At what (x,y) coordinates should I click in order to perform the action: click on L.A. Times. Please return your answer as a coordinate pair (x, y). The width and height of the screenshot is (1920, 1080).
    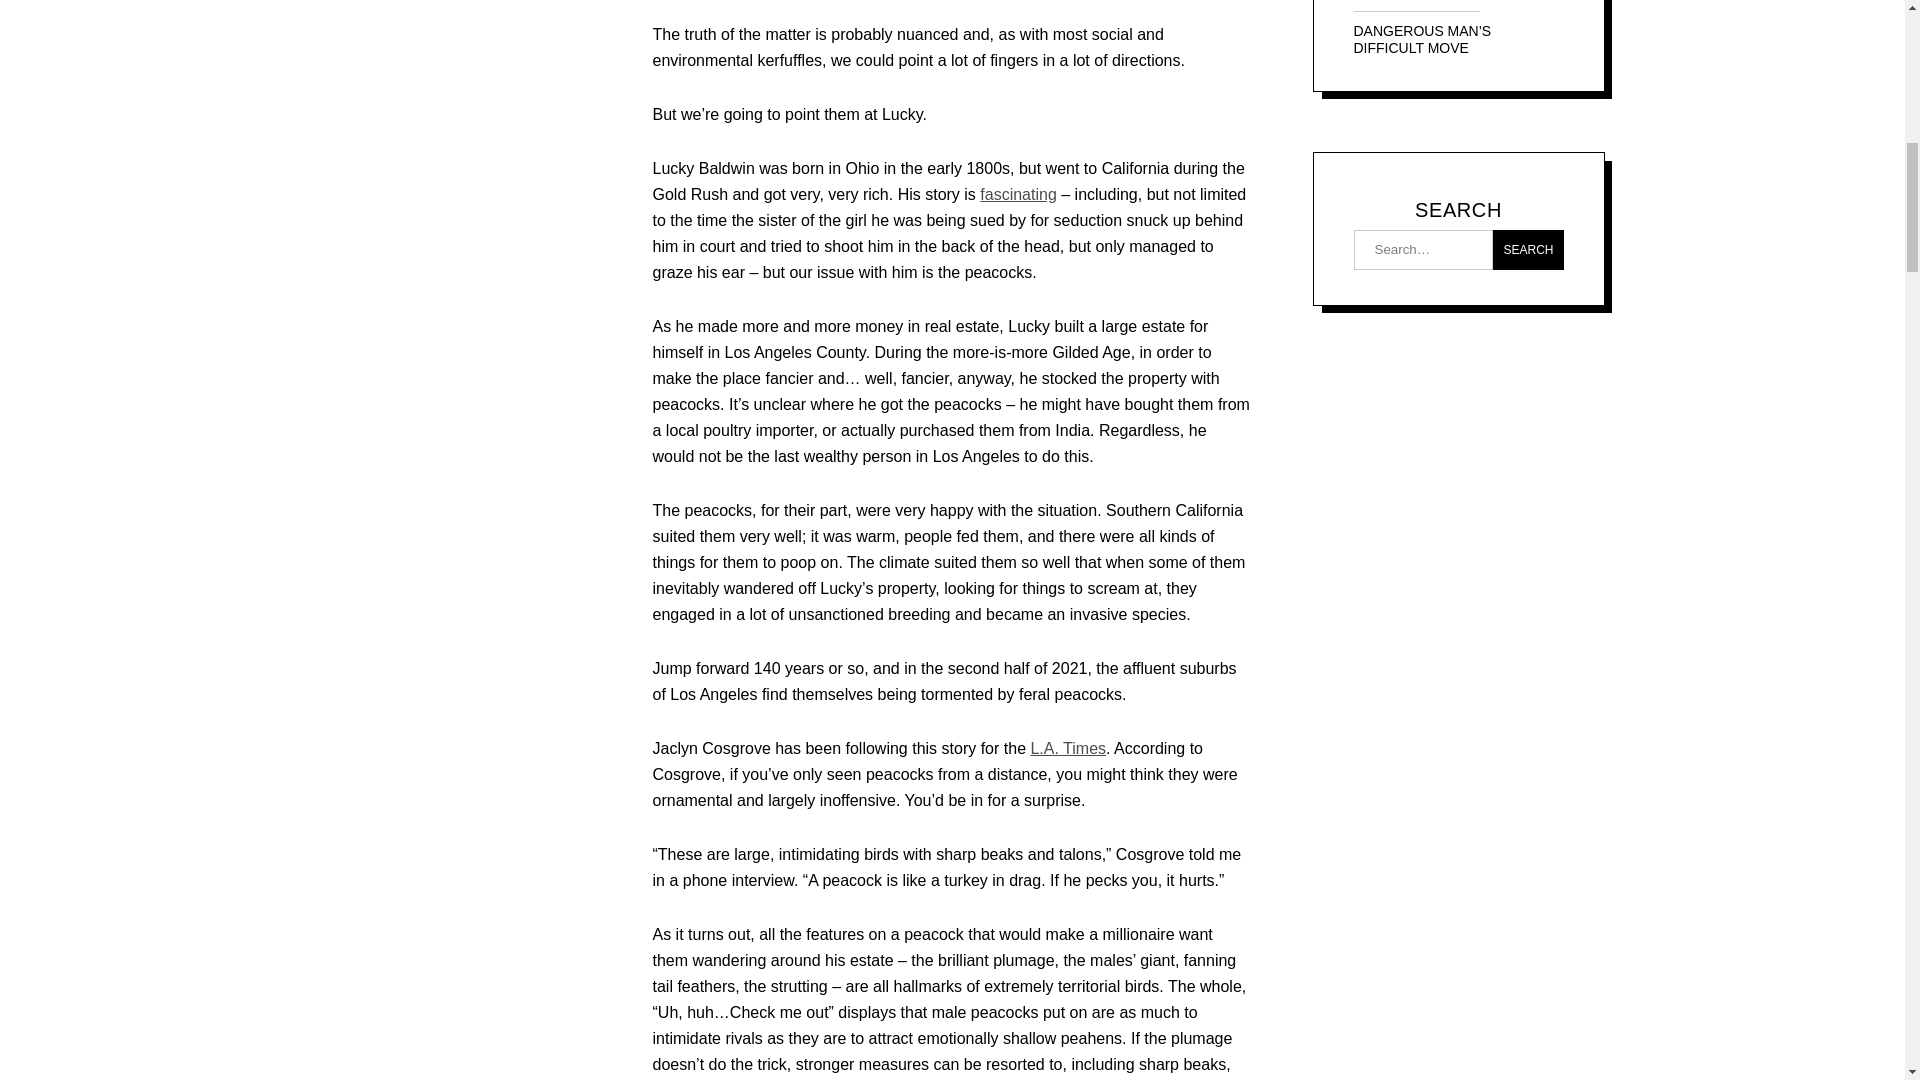
    Looking at the image, I should click on (1067, 748).